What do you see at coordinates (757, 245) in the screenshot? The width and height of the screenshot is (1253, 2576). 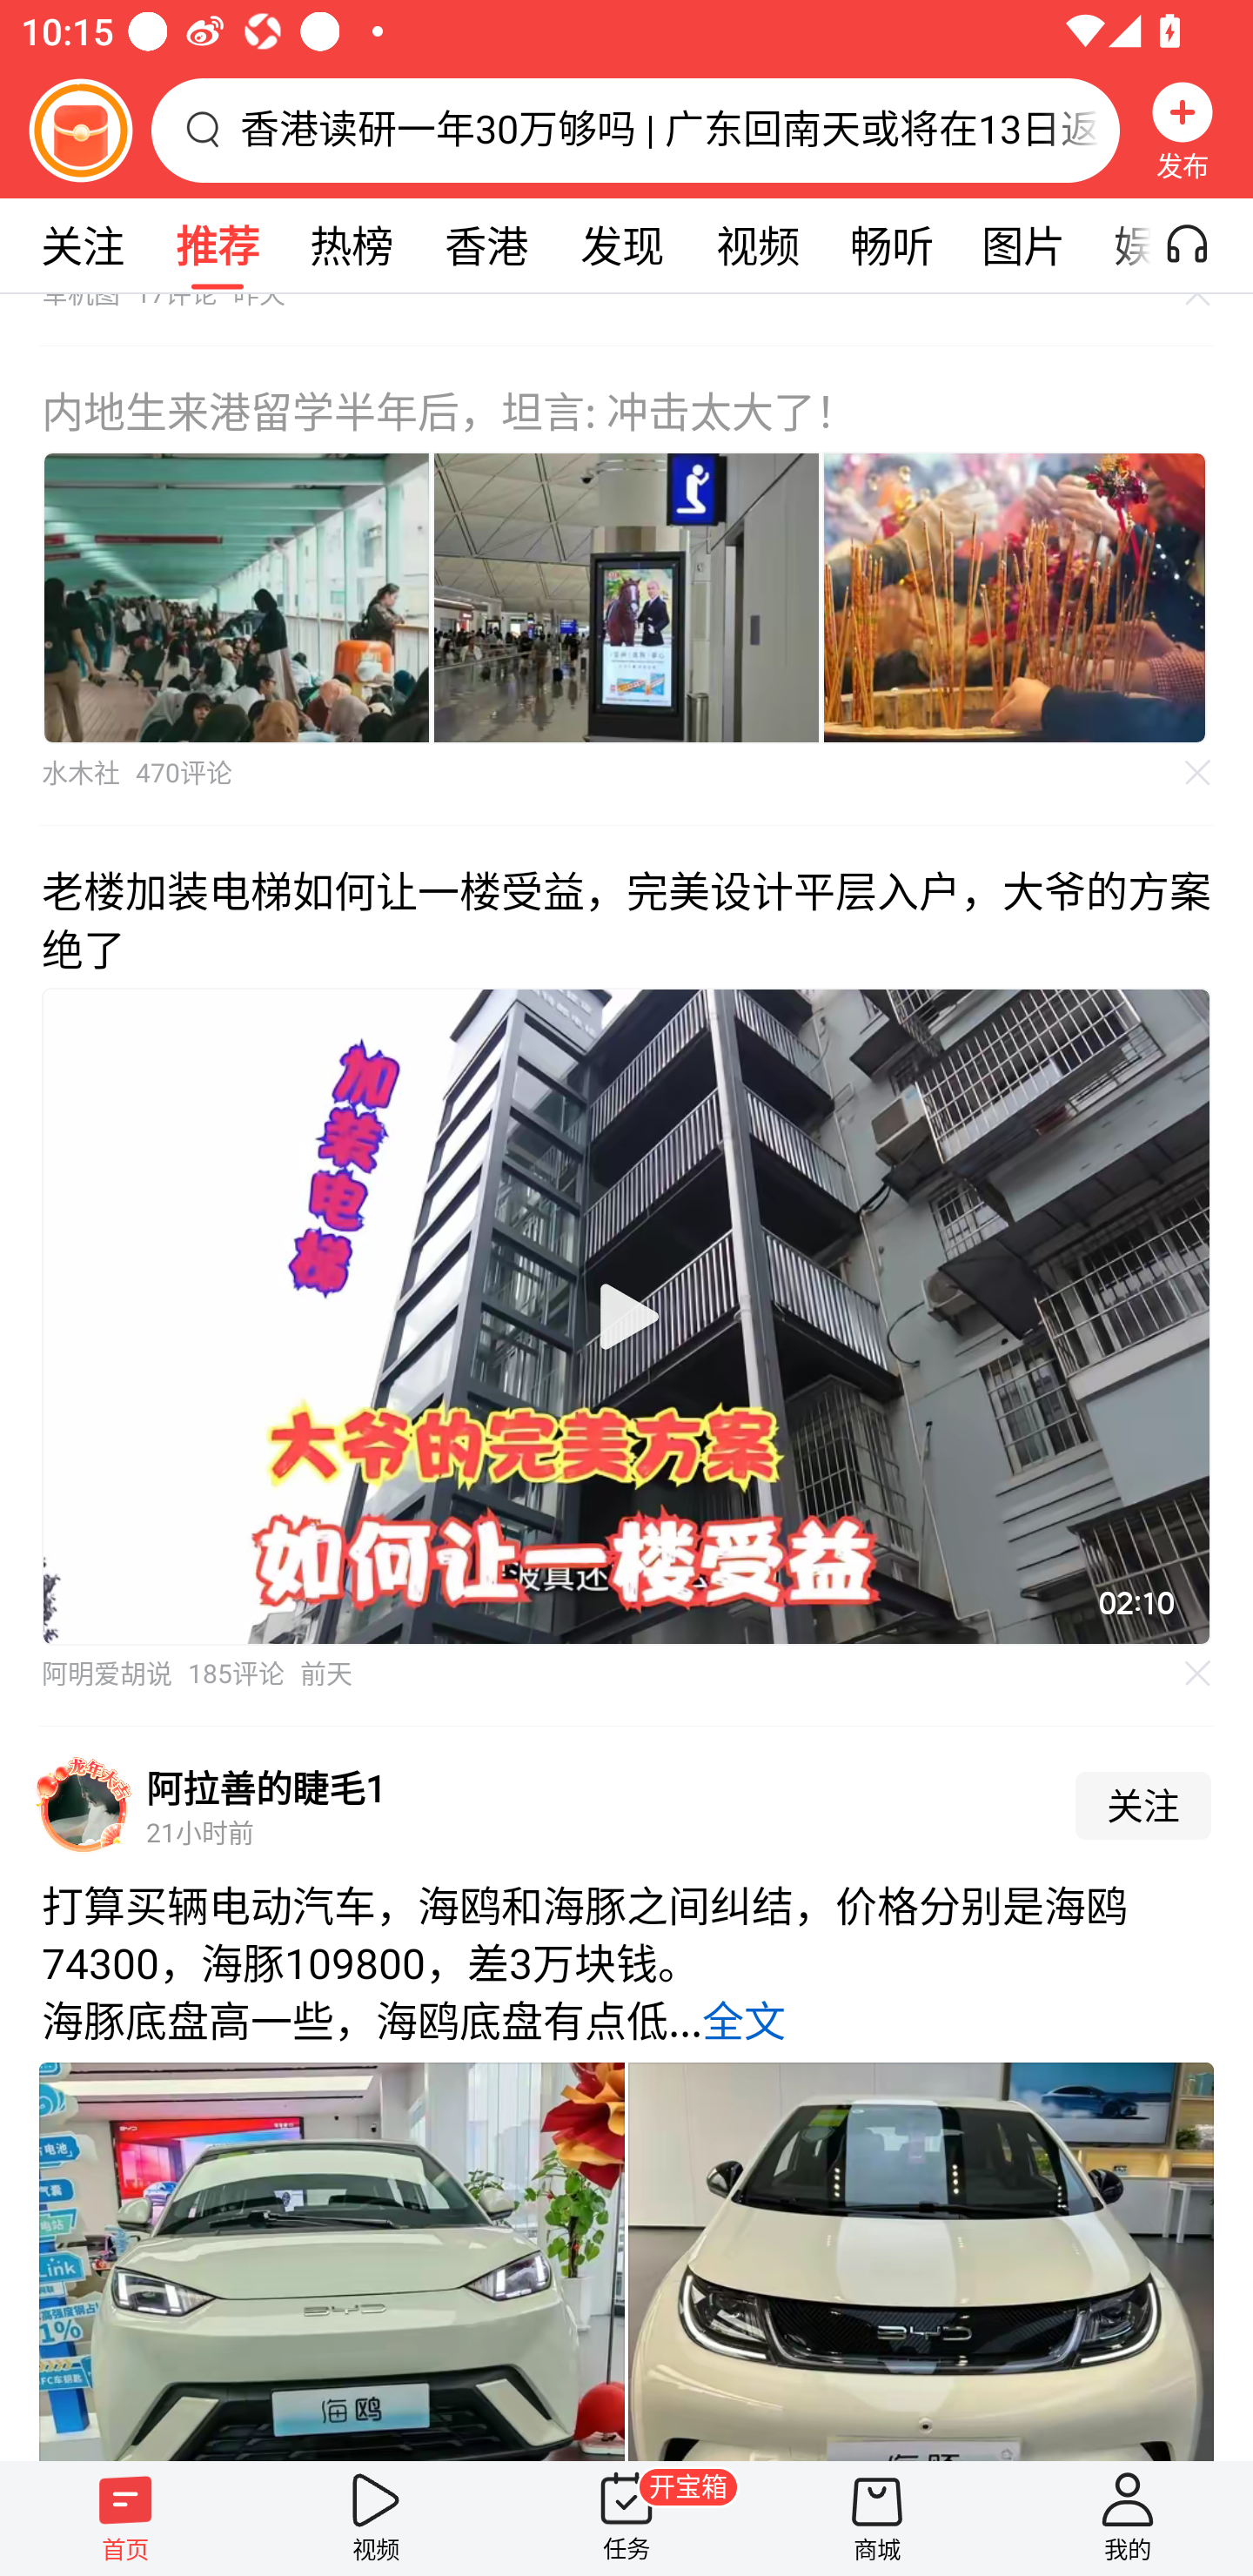 I see `视频` at bounding box center [757, 245].